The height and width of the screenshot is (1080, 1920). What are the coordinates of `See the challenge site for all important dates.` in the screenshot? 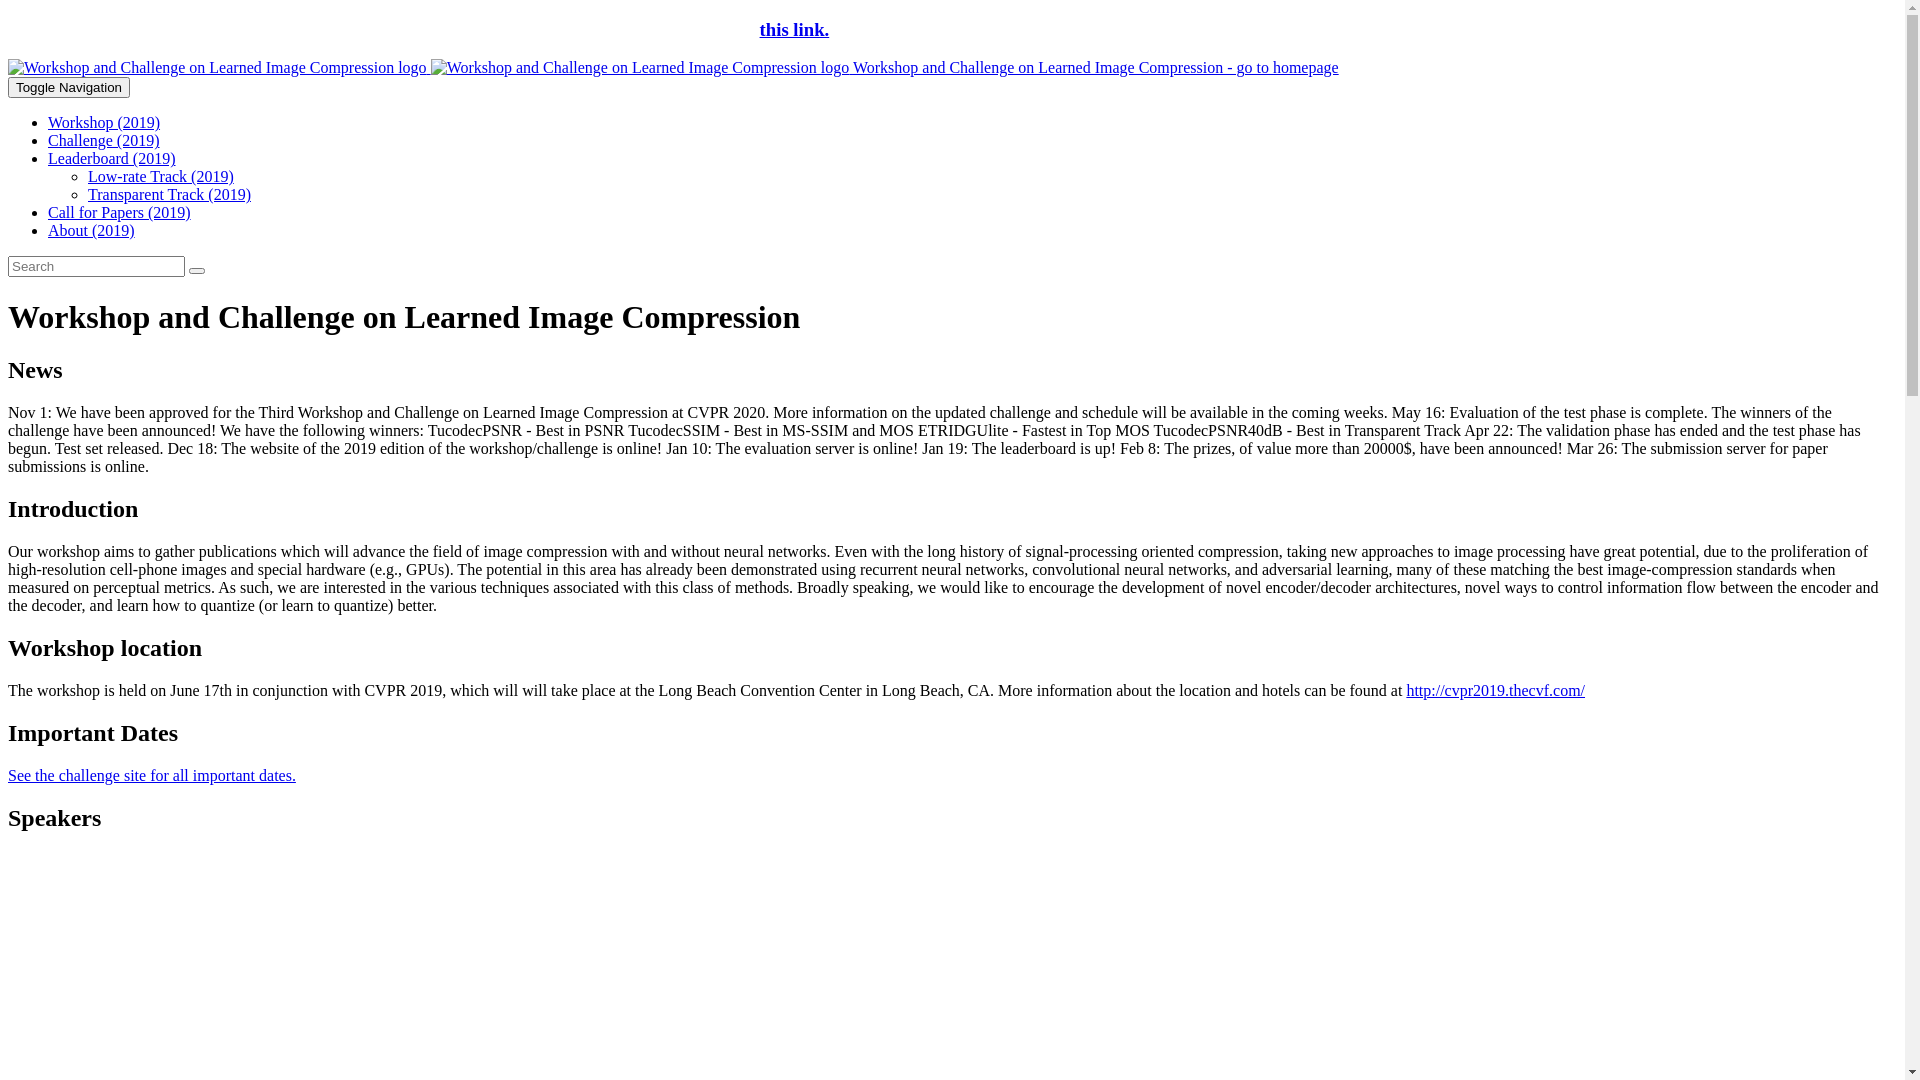 It's located at (152, 776).